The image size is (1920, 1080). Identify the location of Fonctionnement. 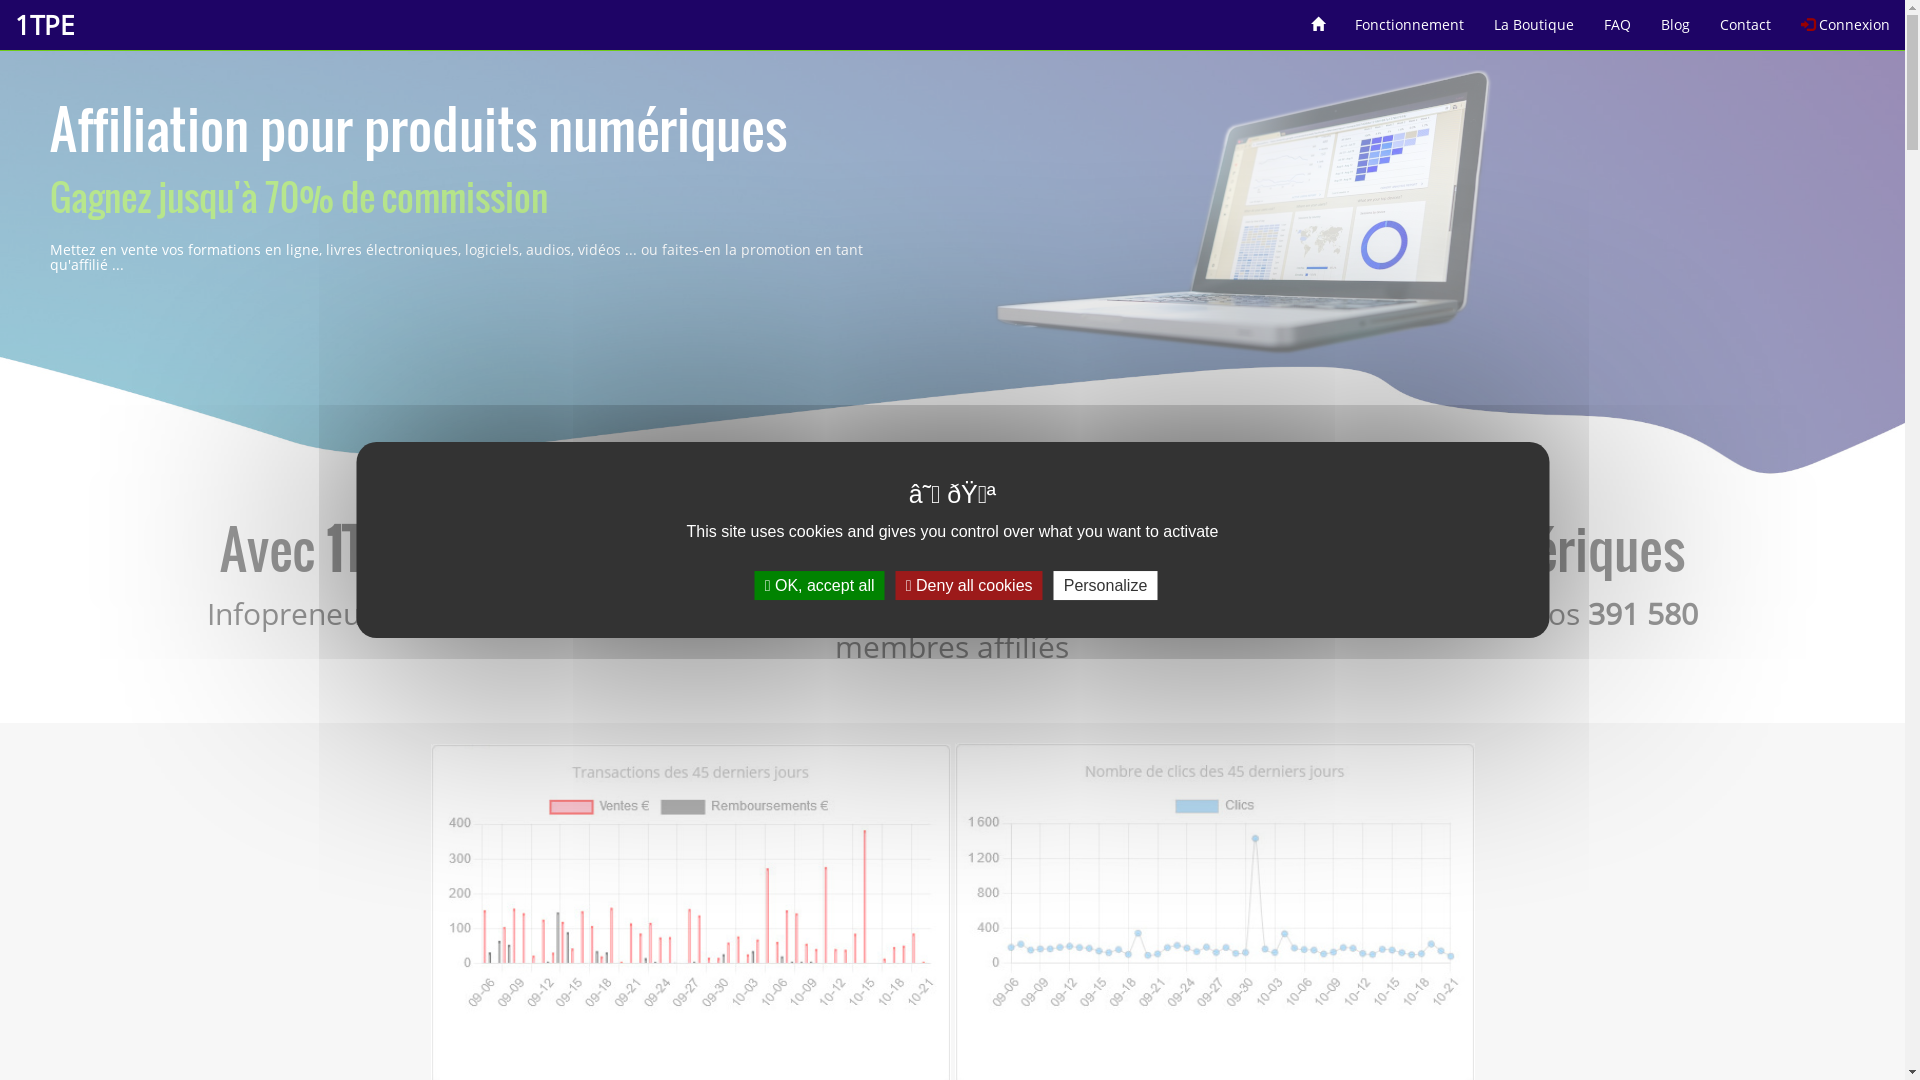
(1410, 18).